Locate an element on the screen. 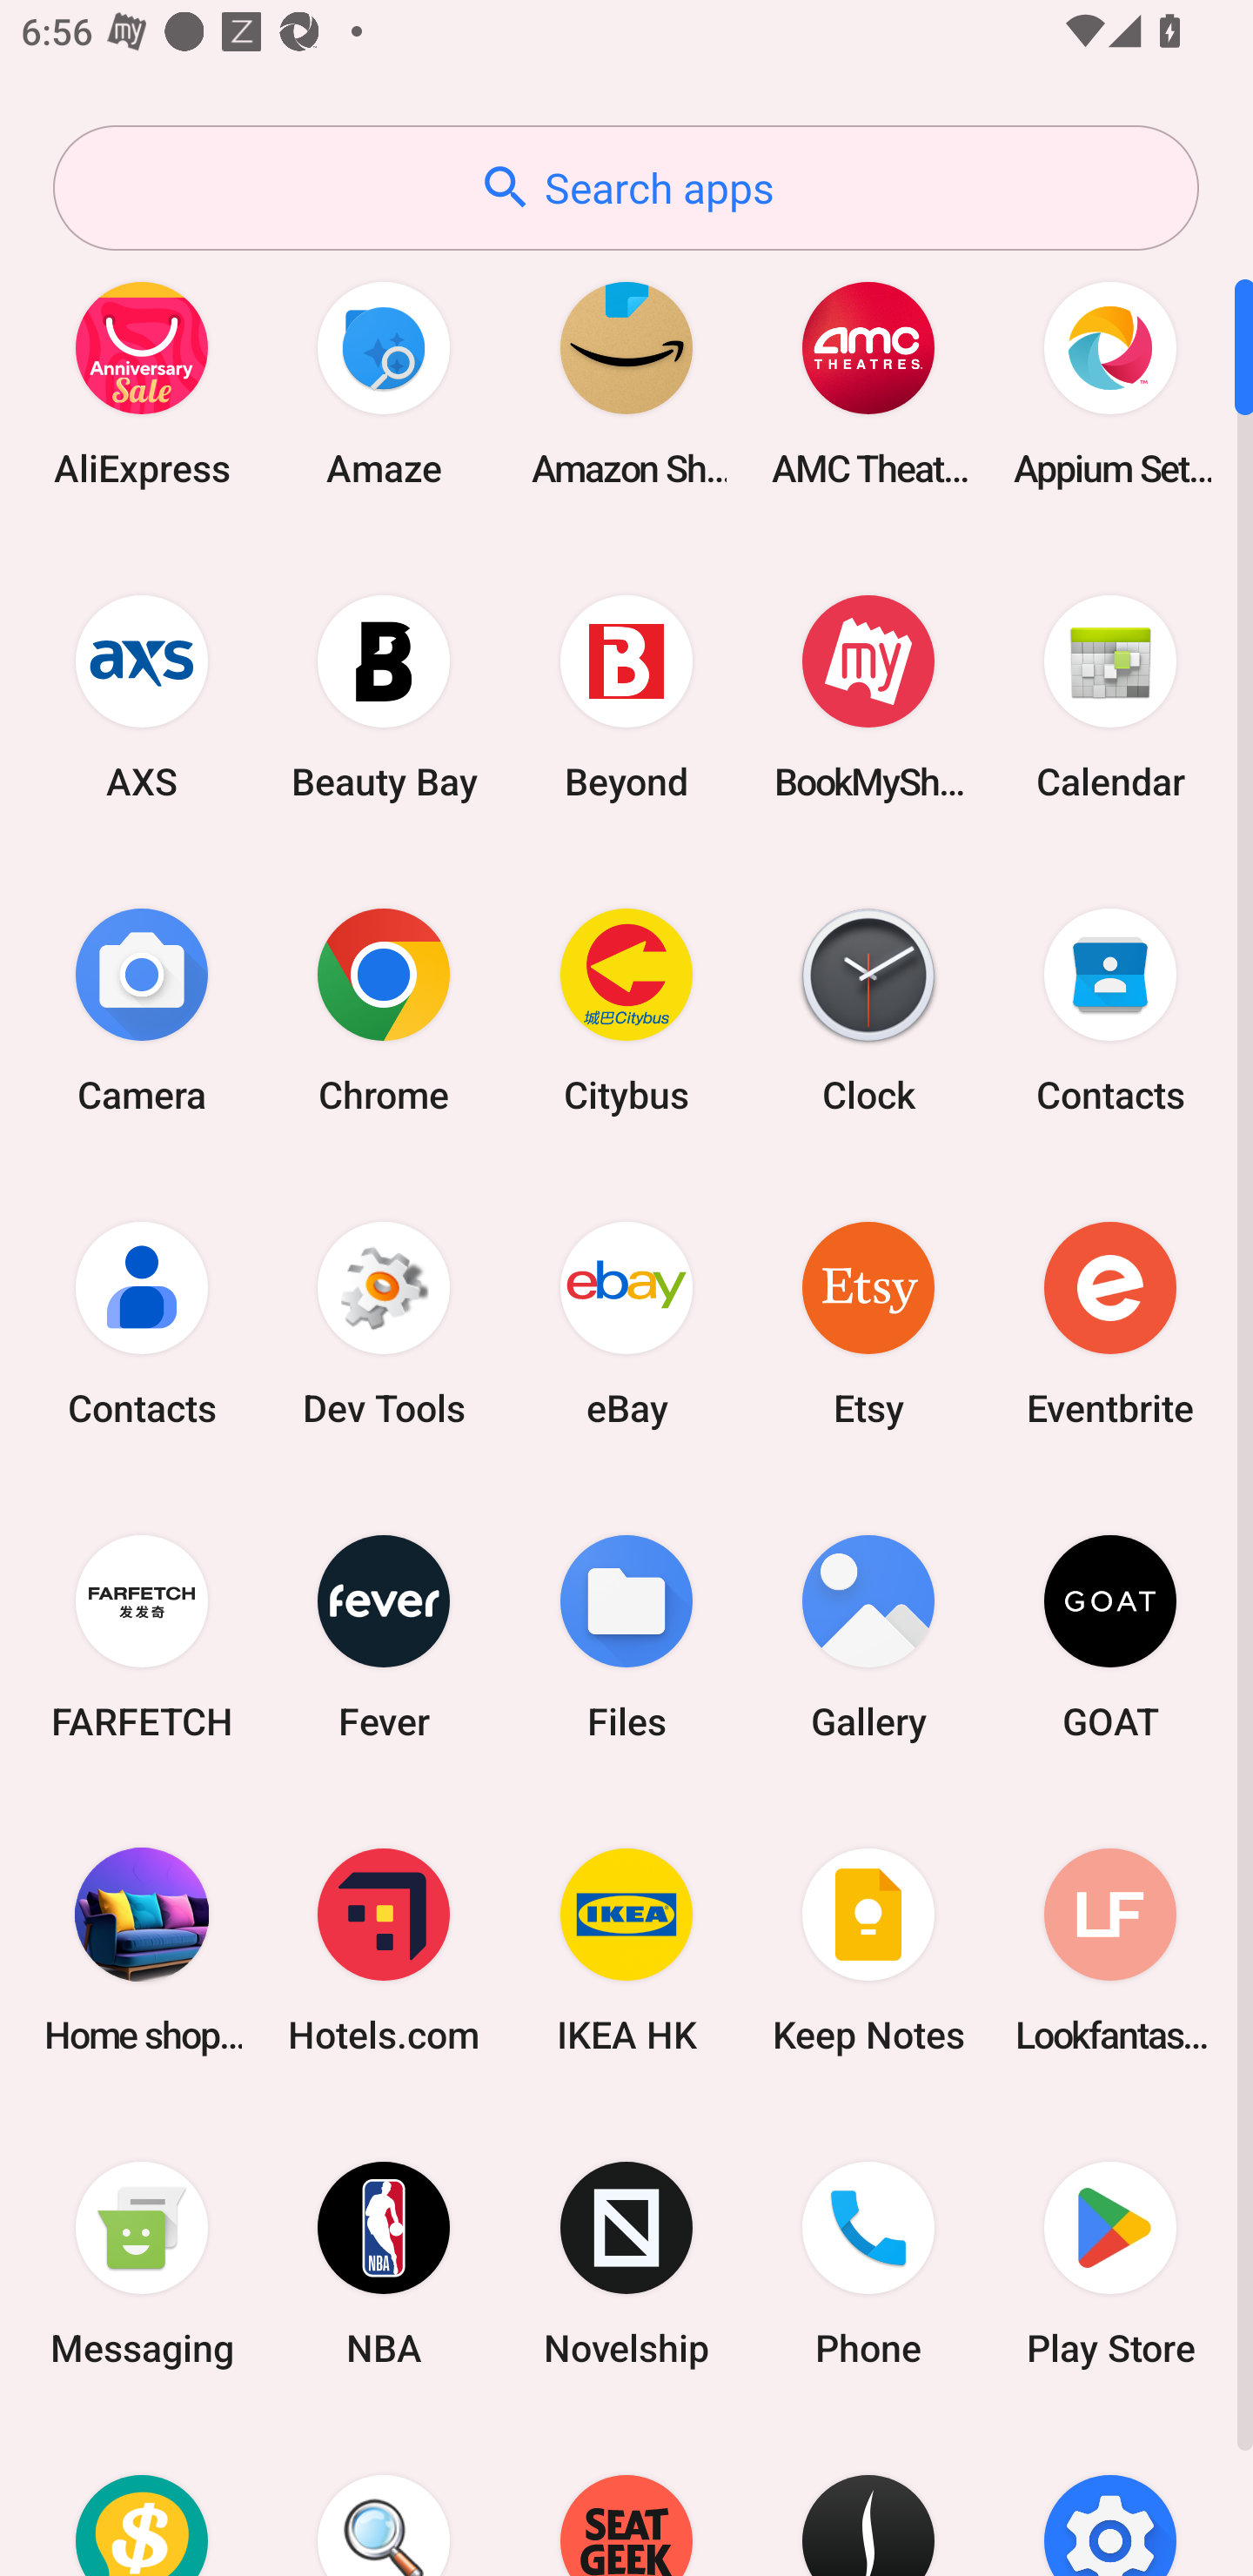 The image size is (1253, 2576). Beyond is located at coordinates (626, 696).